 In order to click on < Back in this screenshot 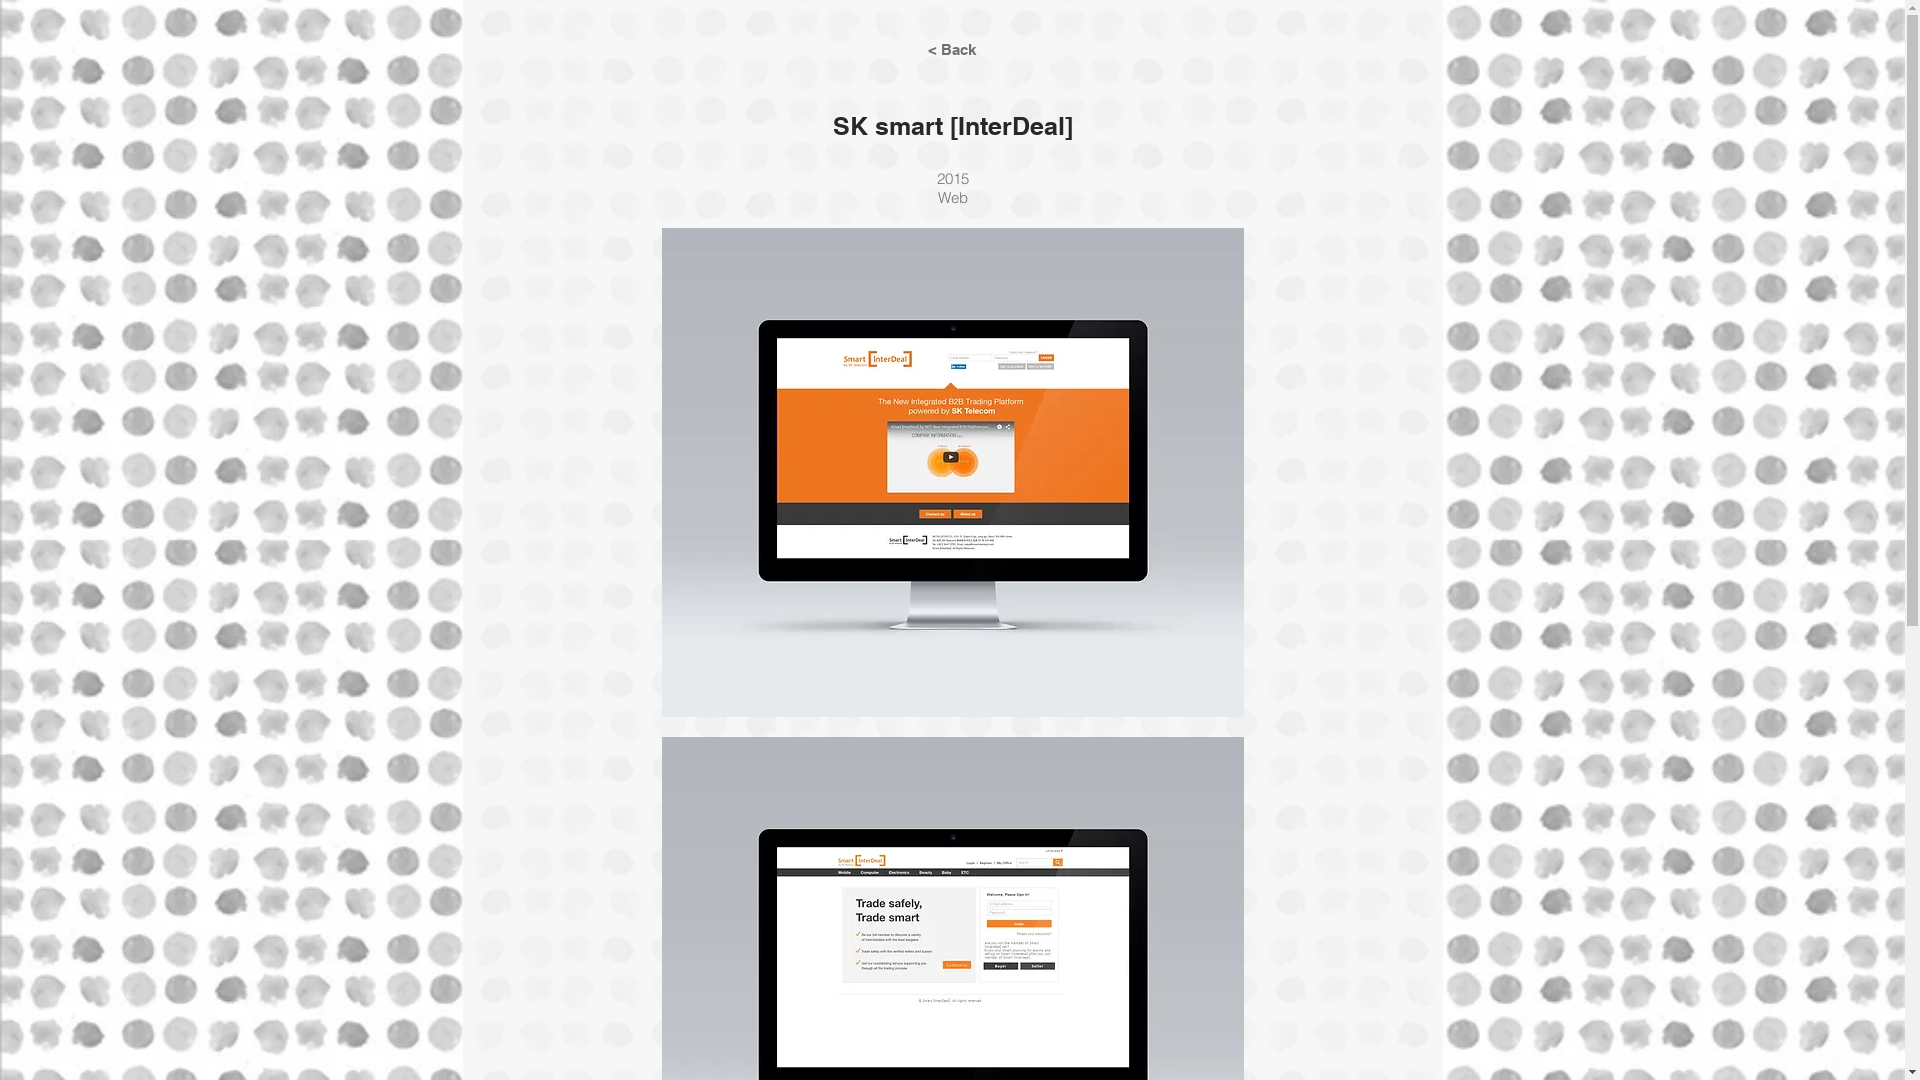, I will do `click(951, 49)`.